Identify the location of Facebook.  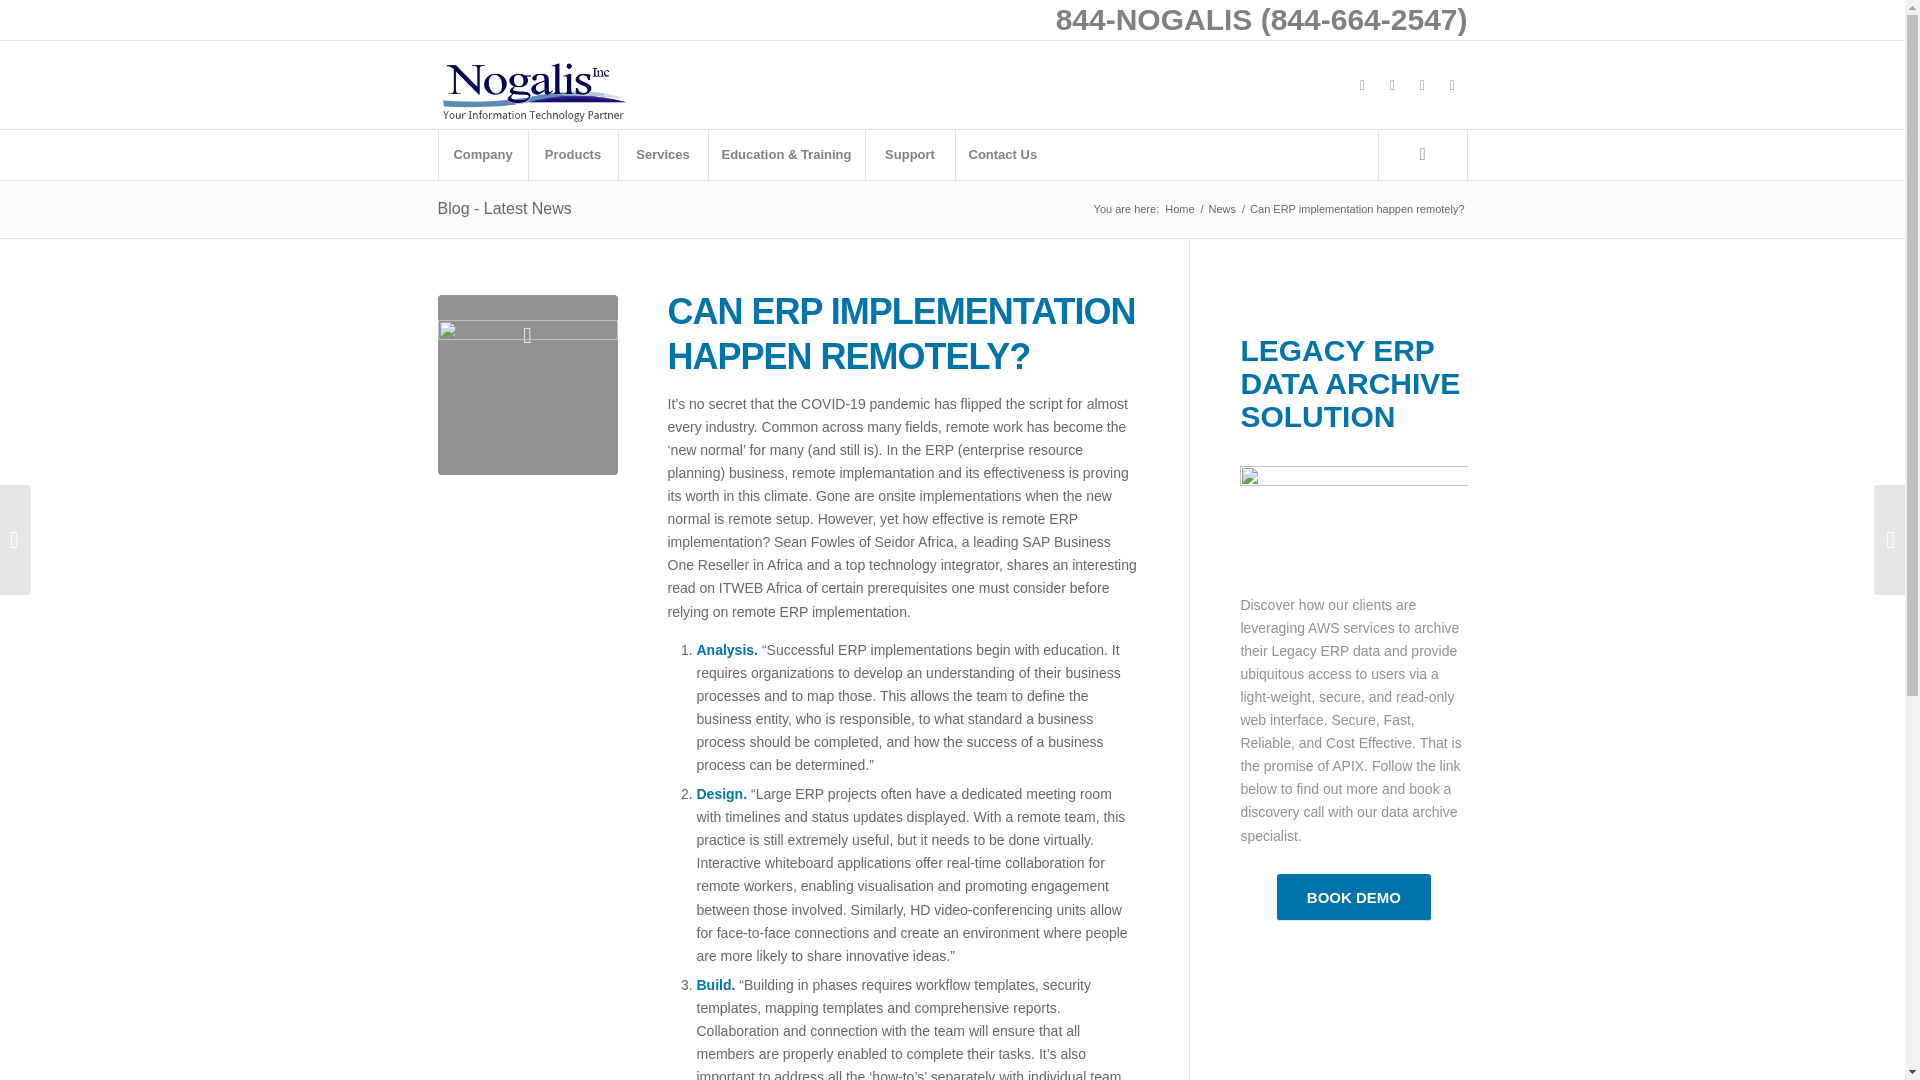
(1362, 85).